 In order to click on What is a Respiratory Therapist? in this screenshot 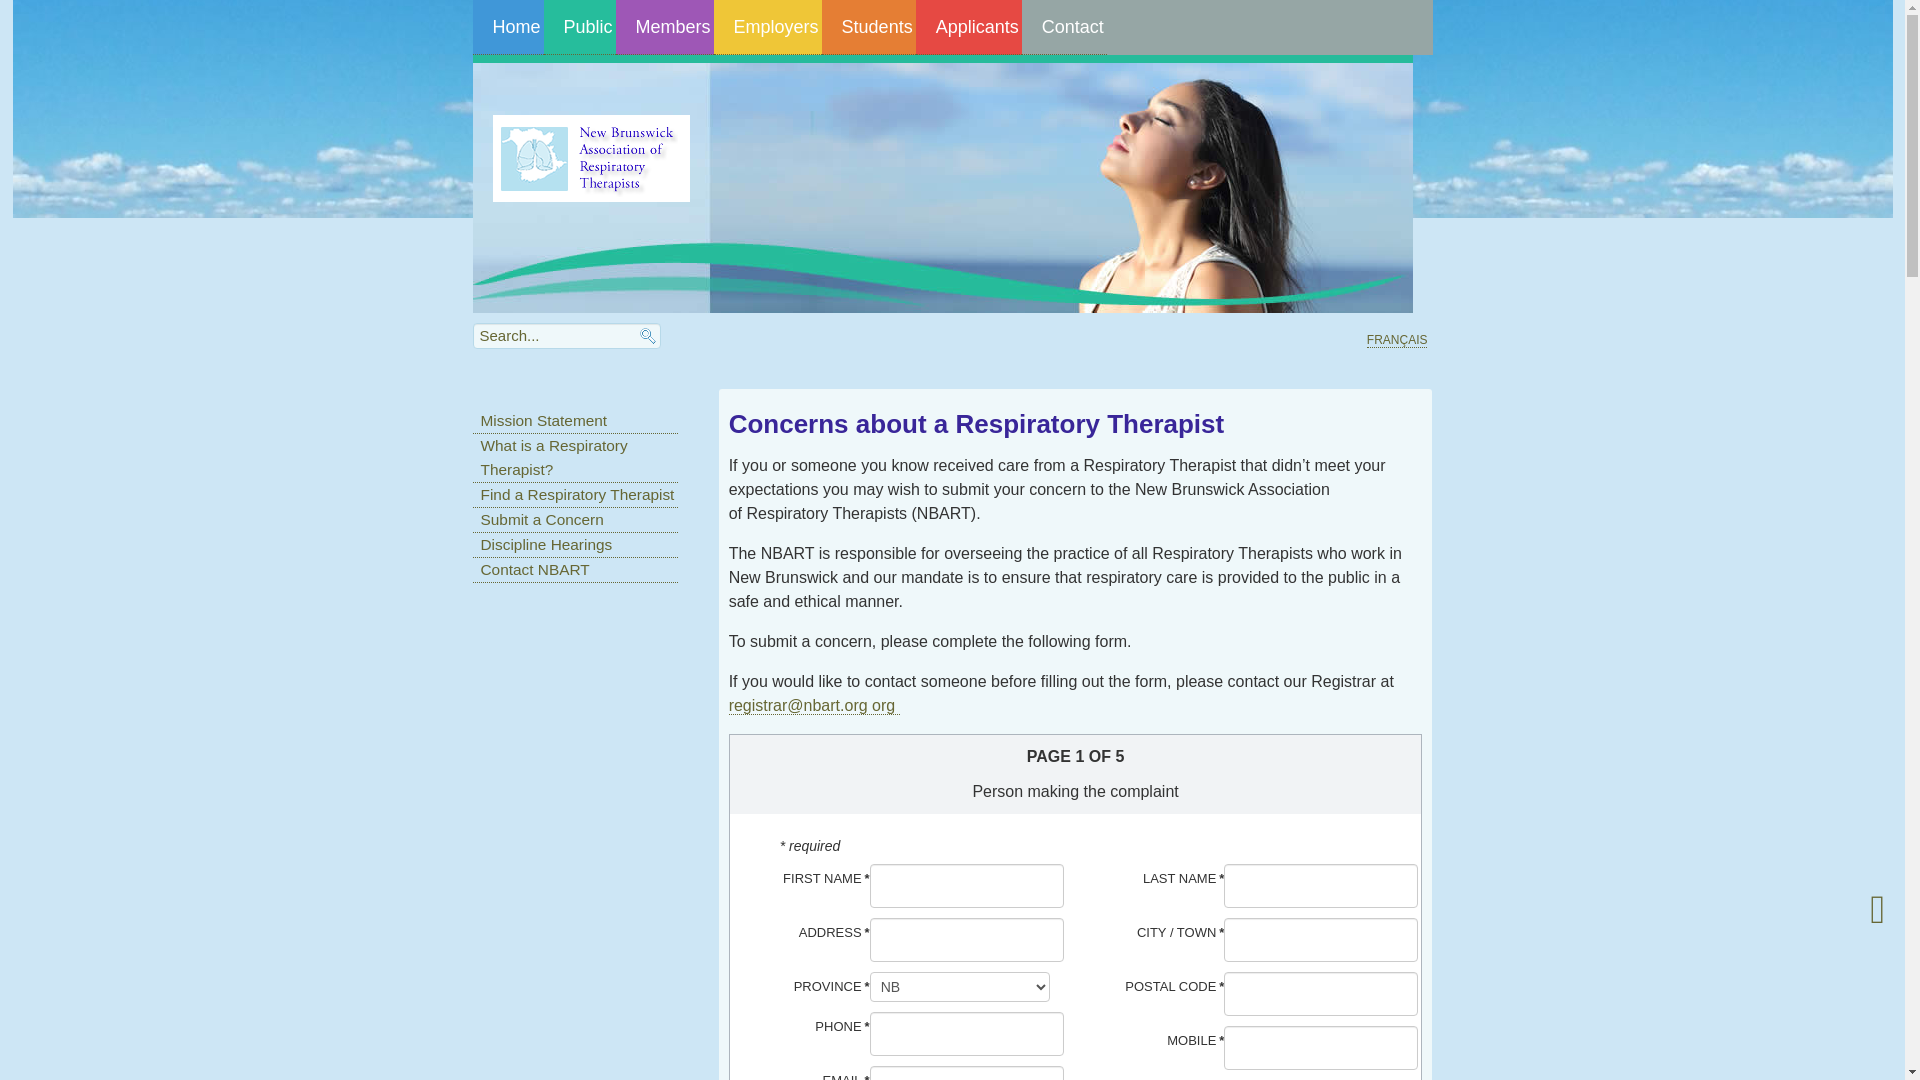, I will do `click(575, 458)`.